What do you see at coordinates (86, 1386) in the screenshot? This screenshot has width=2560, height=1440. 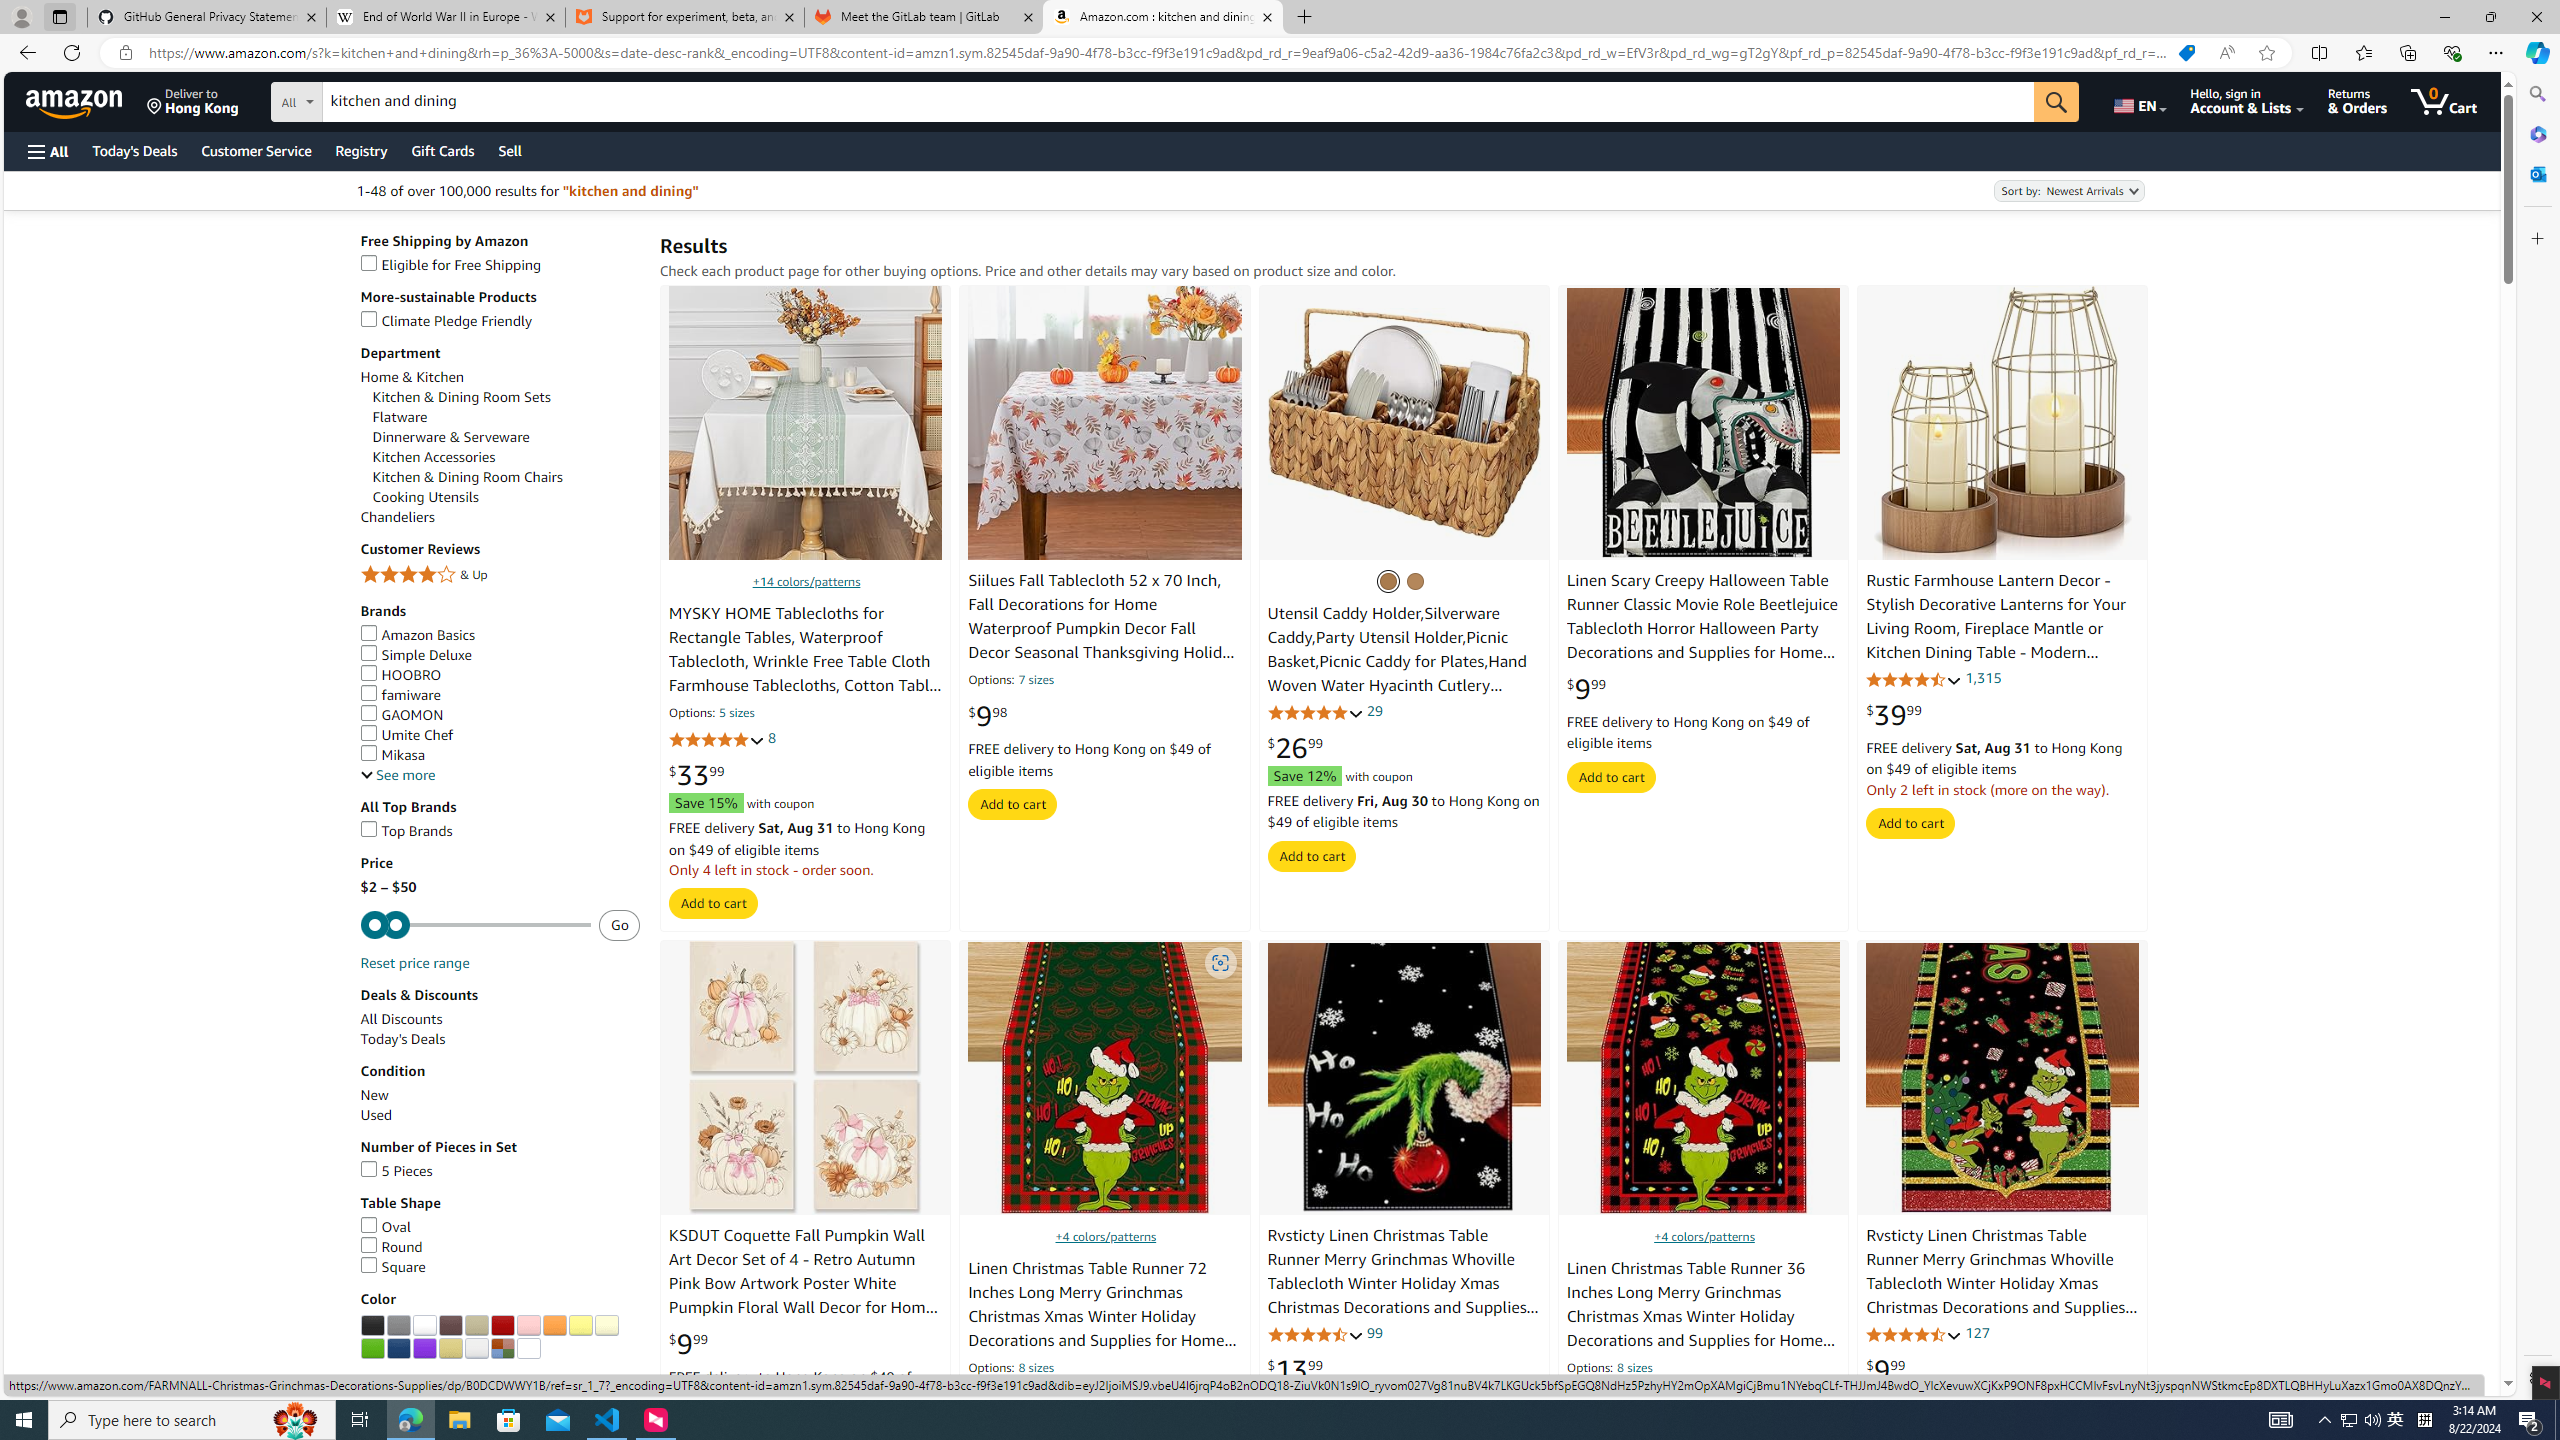 I see `Go back to filtering menu` at bounding box center [86, 1386].